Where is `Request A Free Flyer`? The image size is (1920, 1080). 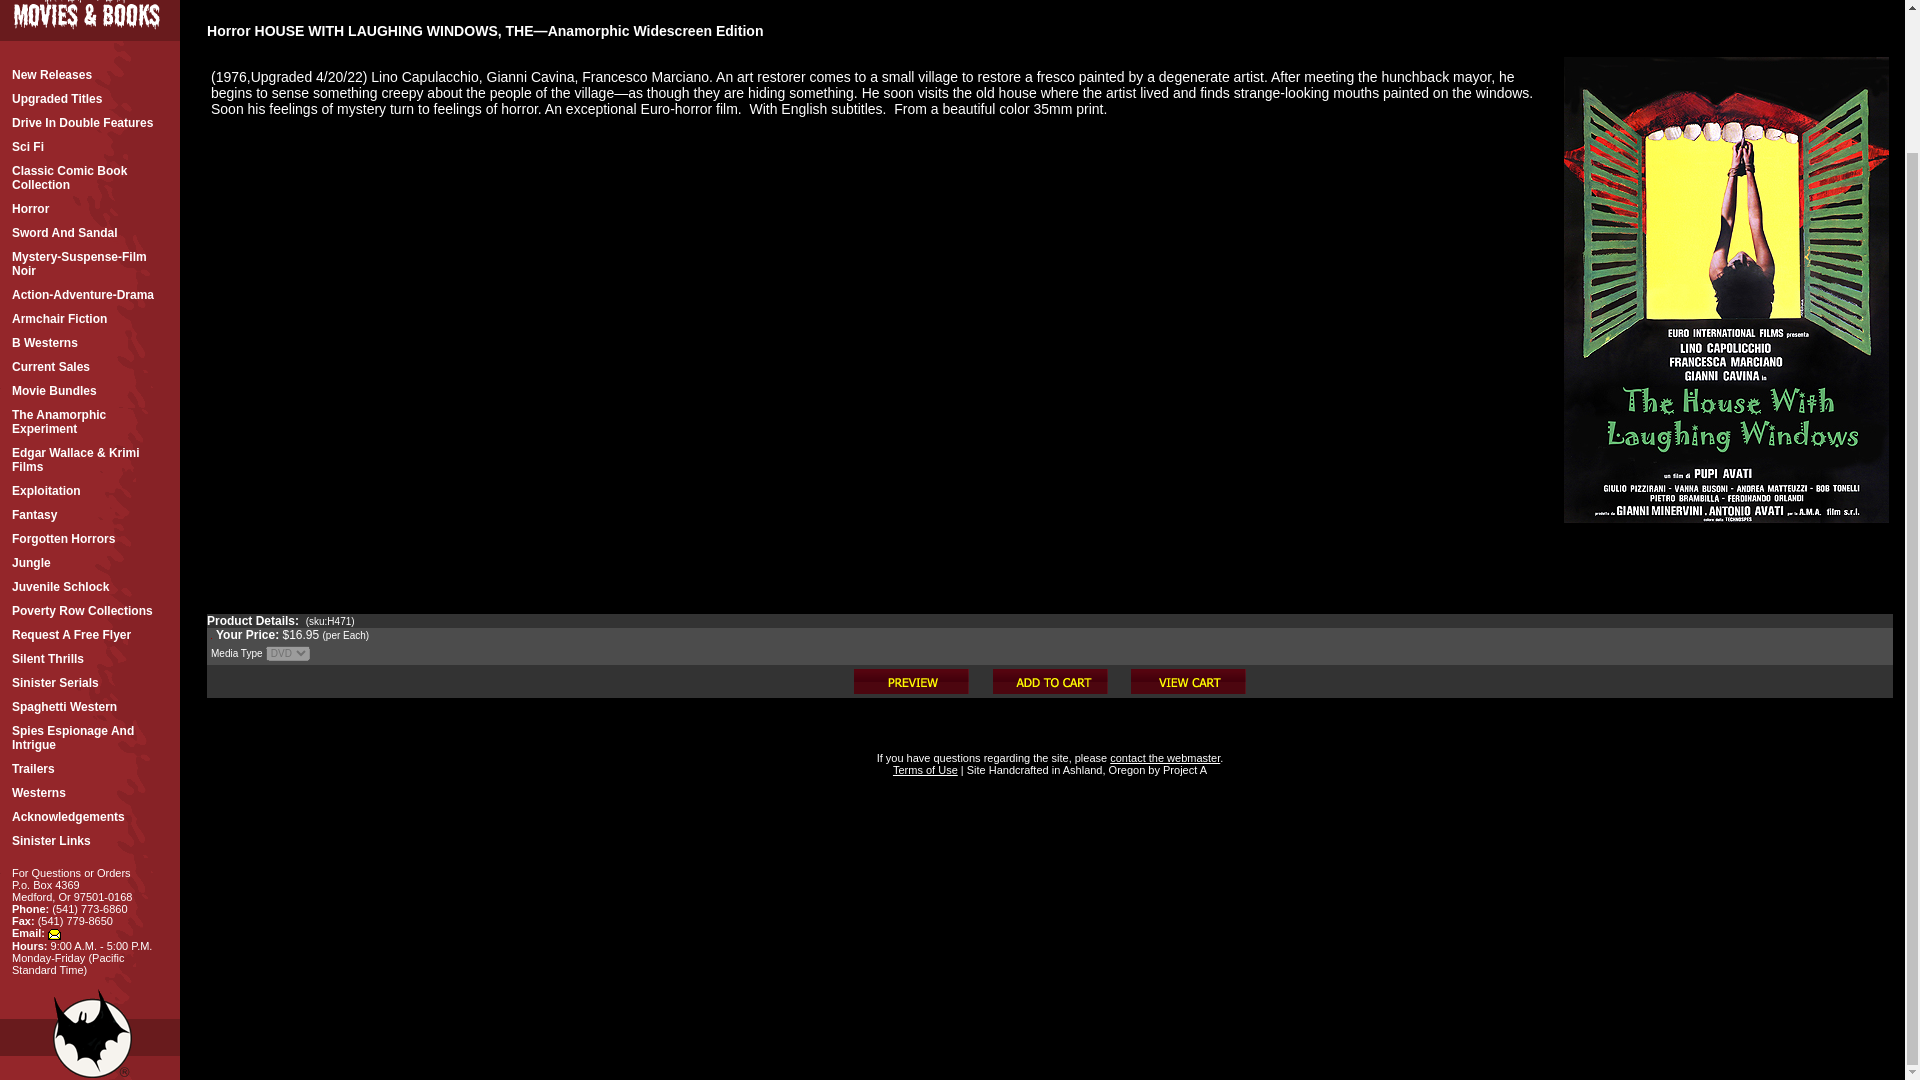 Request A Free Flyer is located at coordinates (90, 634).